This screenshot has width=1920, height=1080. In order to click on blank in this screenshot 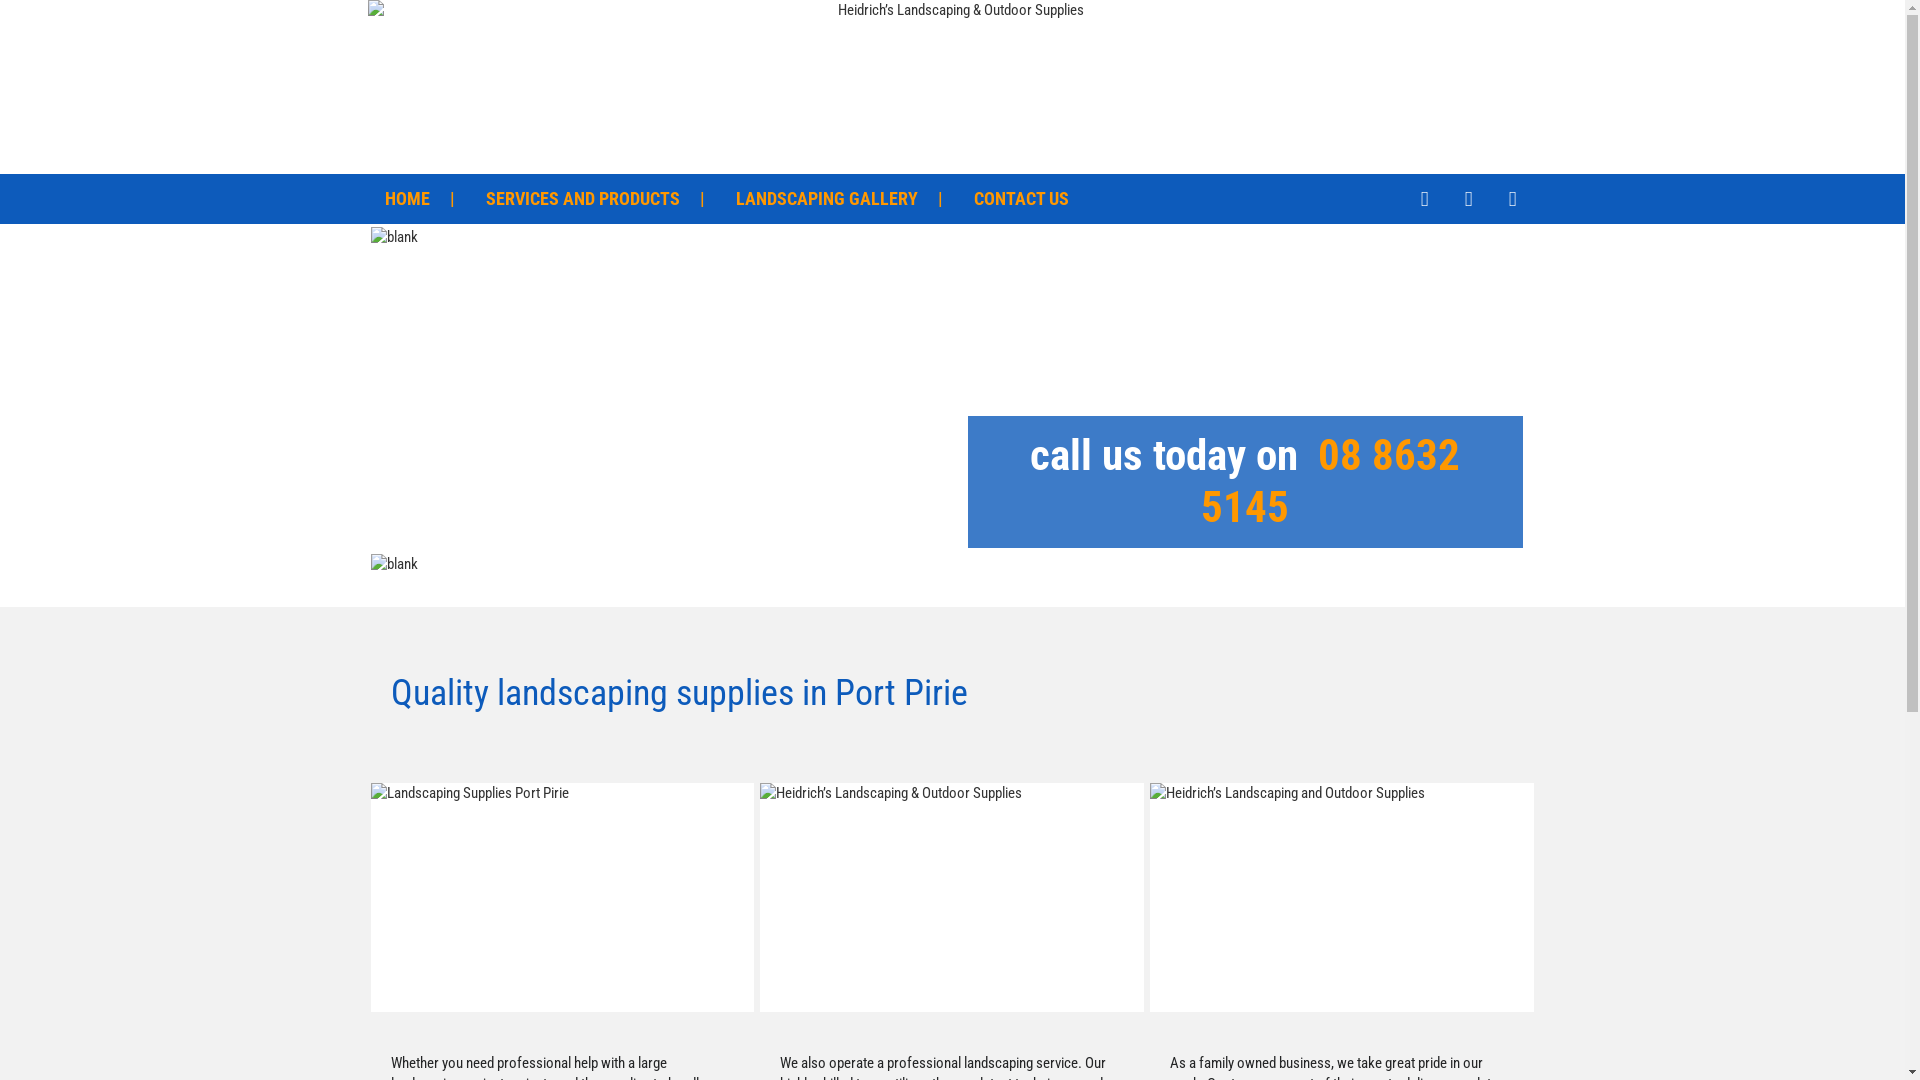, I will do `click(952, 318)`.